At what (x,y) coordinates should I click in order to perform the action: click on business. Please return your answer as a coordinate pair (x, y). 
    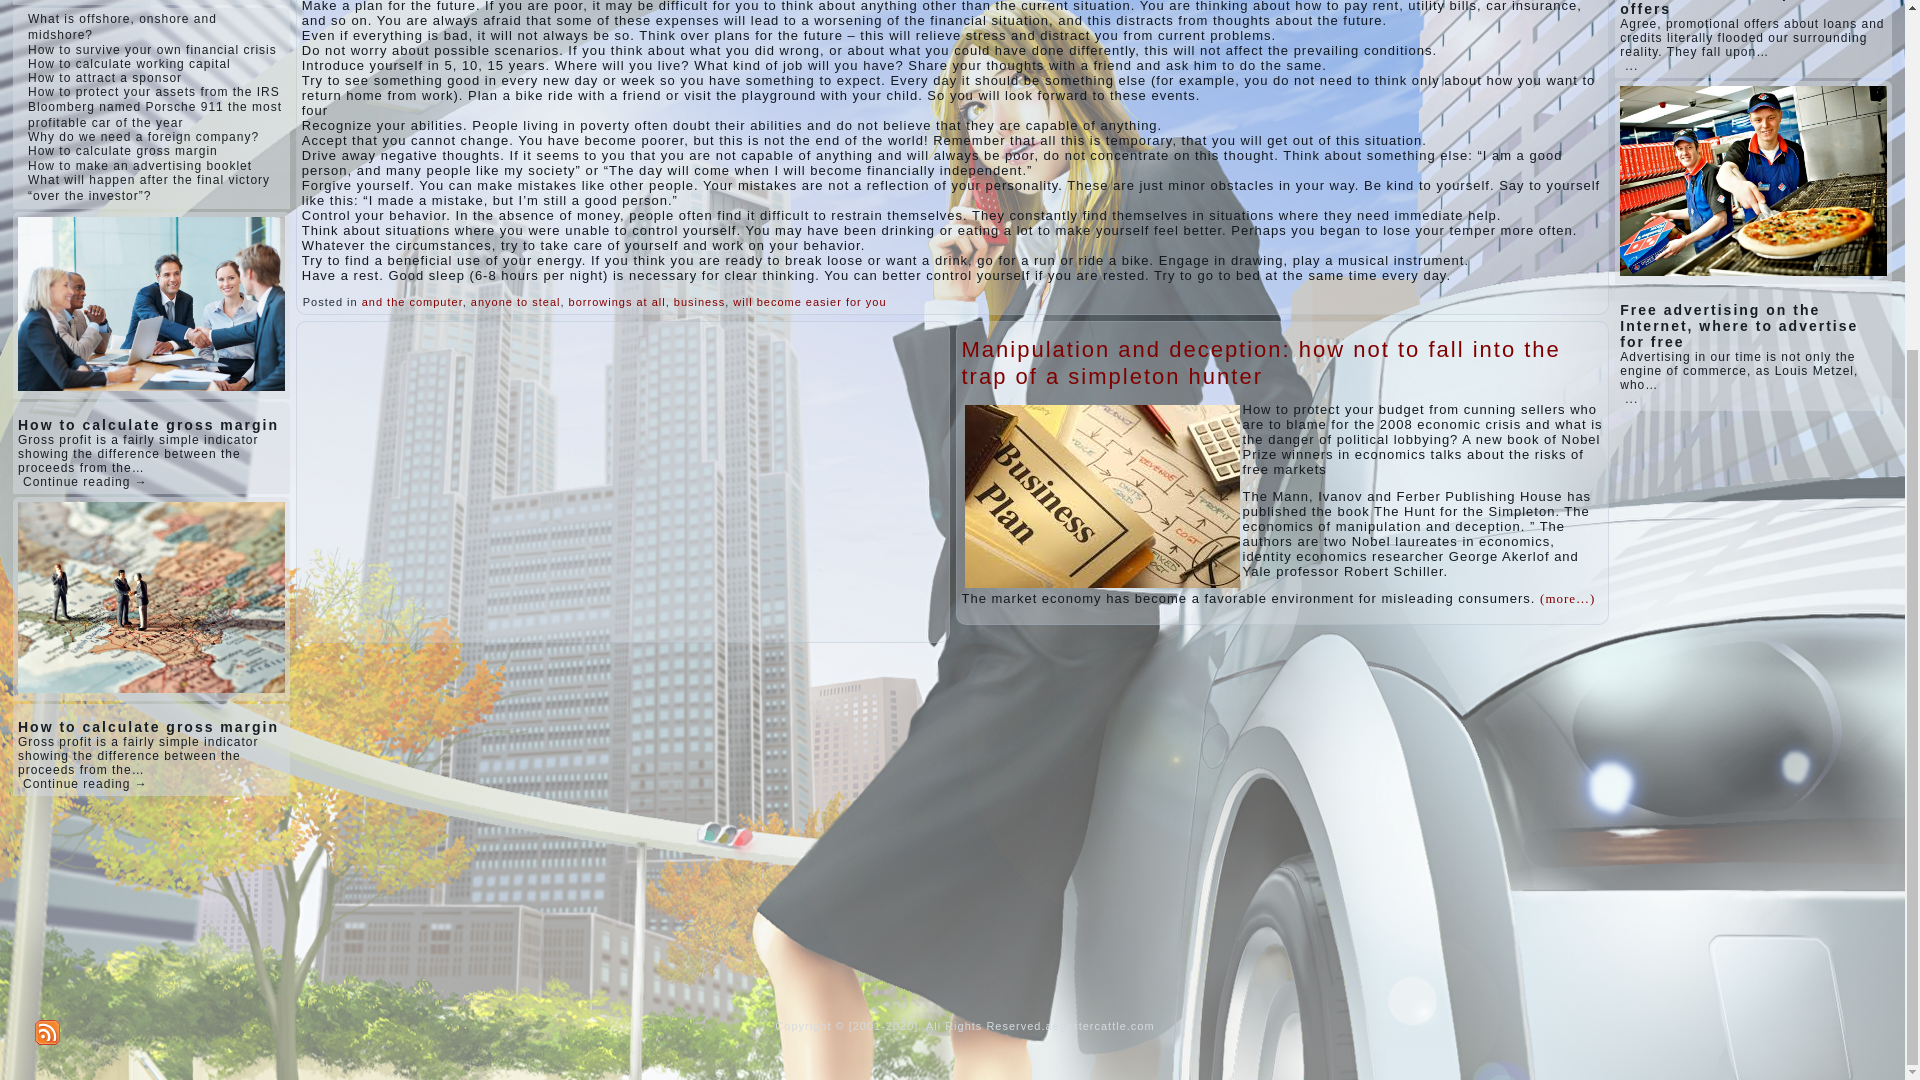
    Looking at the image, I should click on (699, 301).